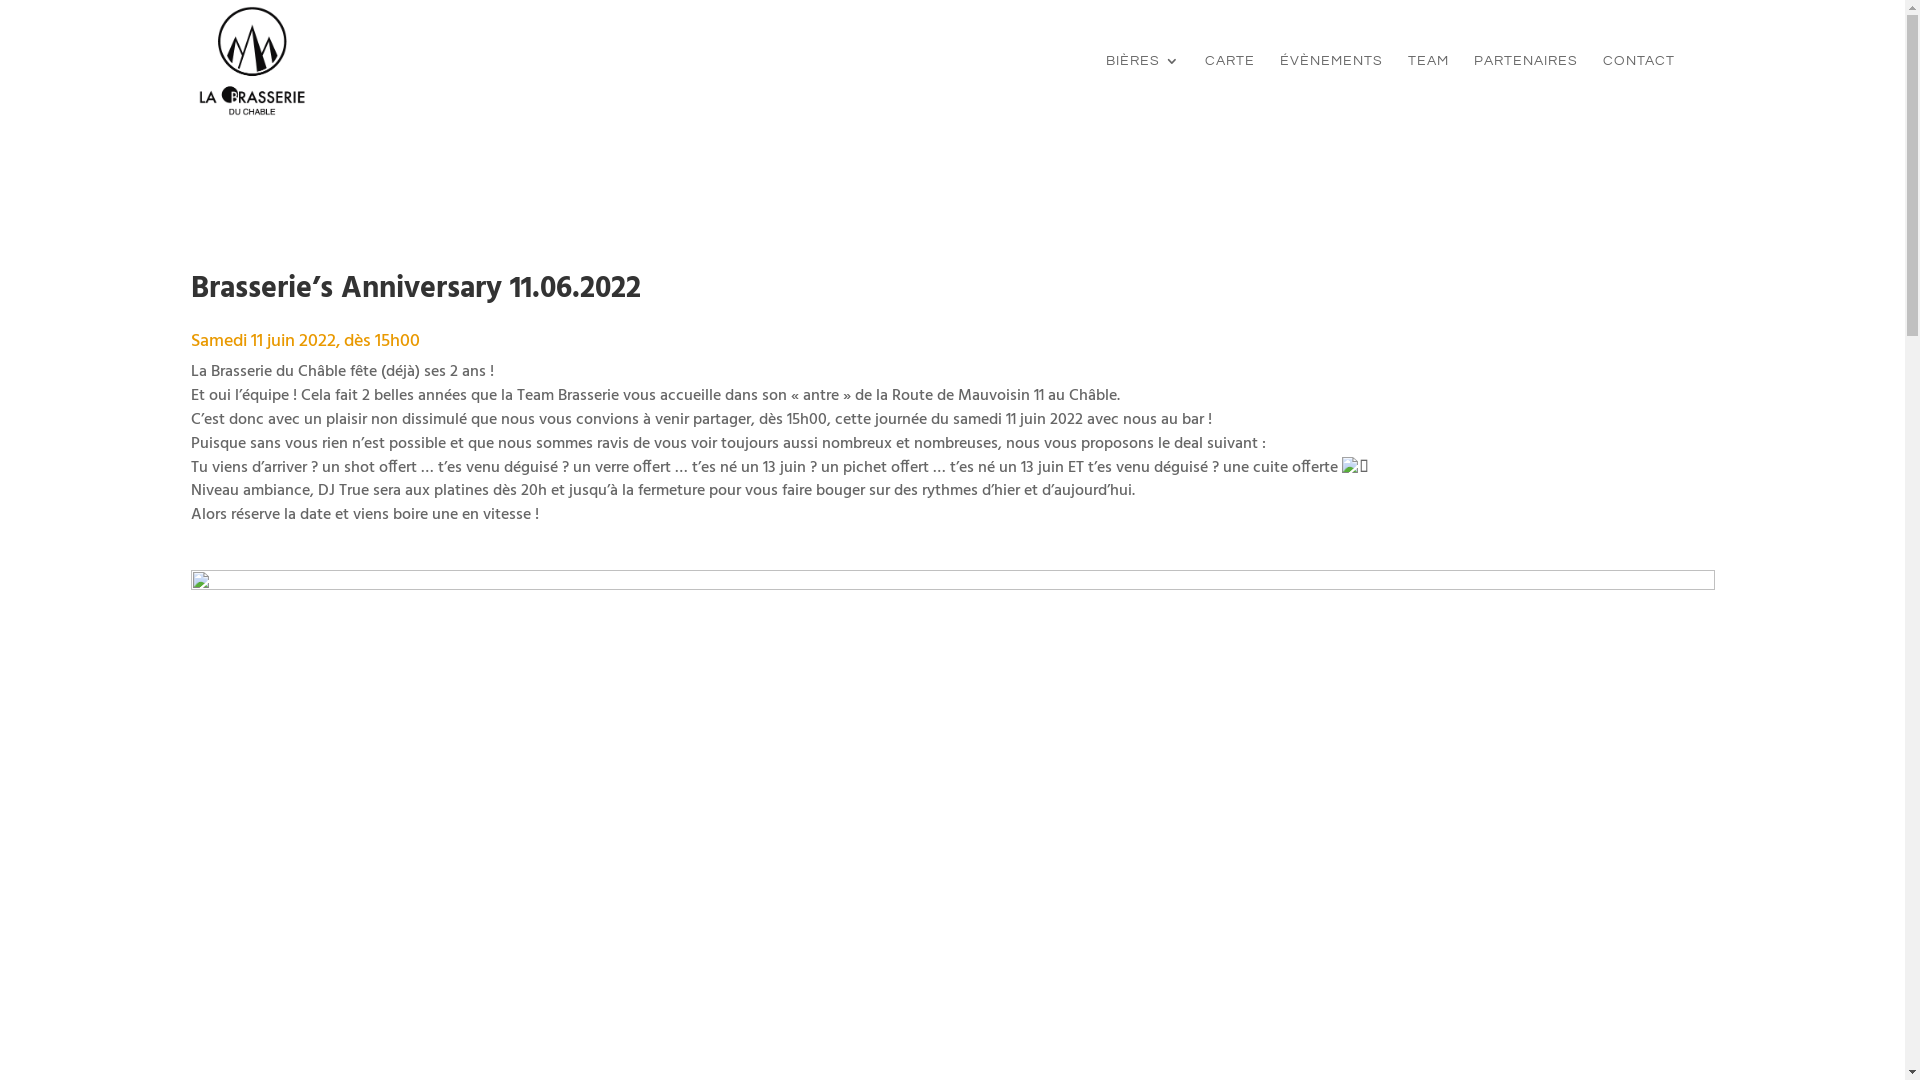 The width and height of the screenshot is (1920, 1080). I want to click on PARTENAIRES, so click(1526, 88).